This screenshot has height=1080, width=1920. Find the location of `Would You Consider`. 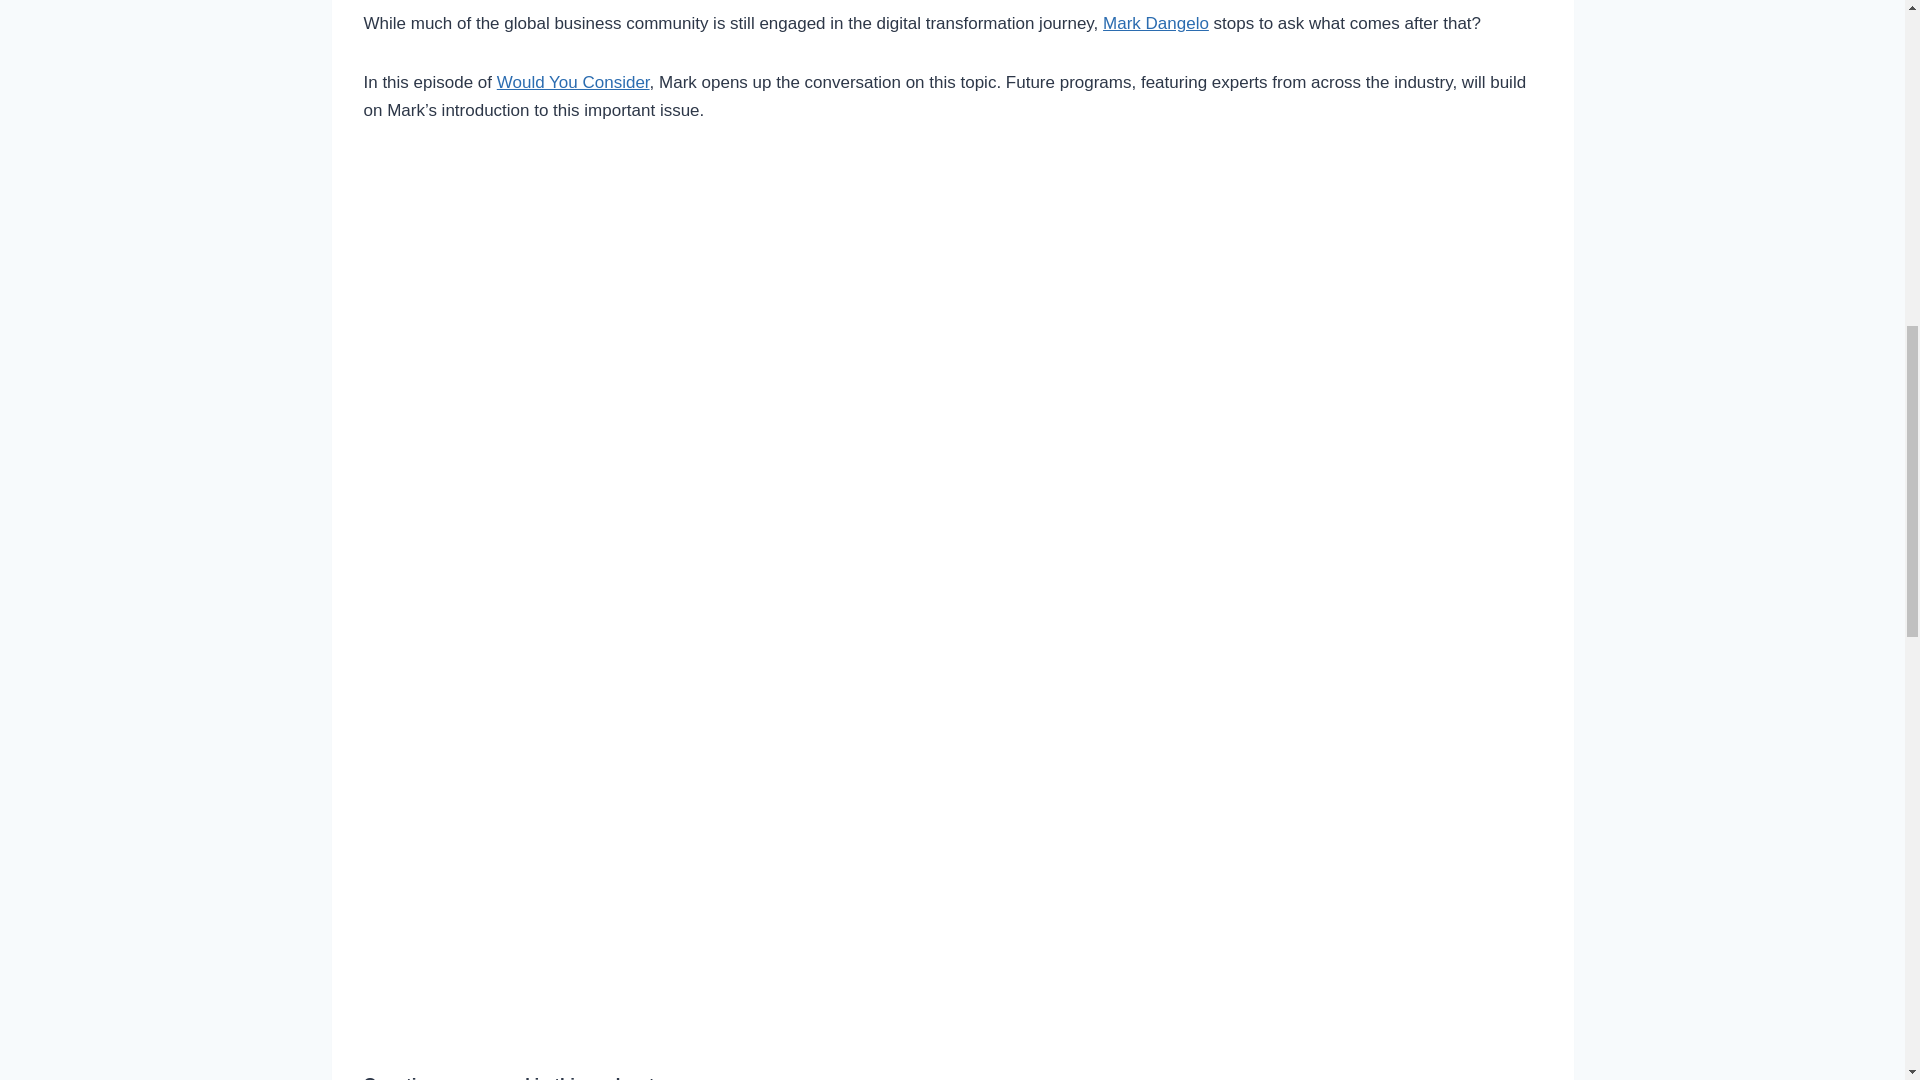

Would You Consider is located at coordinates (574, 82).